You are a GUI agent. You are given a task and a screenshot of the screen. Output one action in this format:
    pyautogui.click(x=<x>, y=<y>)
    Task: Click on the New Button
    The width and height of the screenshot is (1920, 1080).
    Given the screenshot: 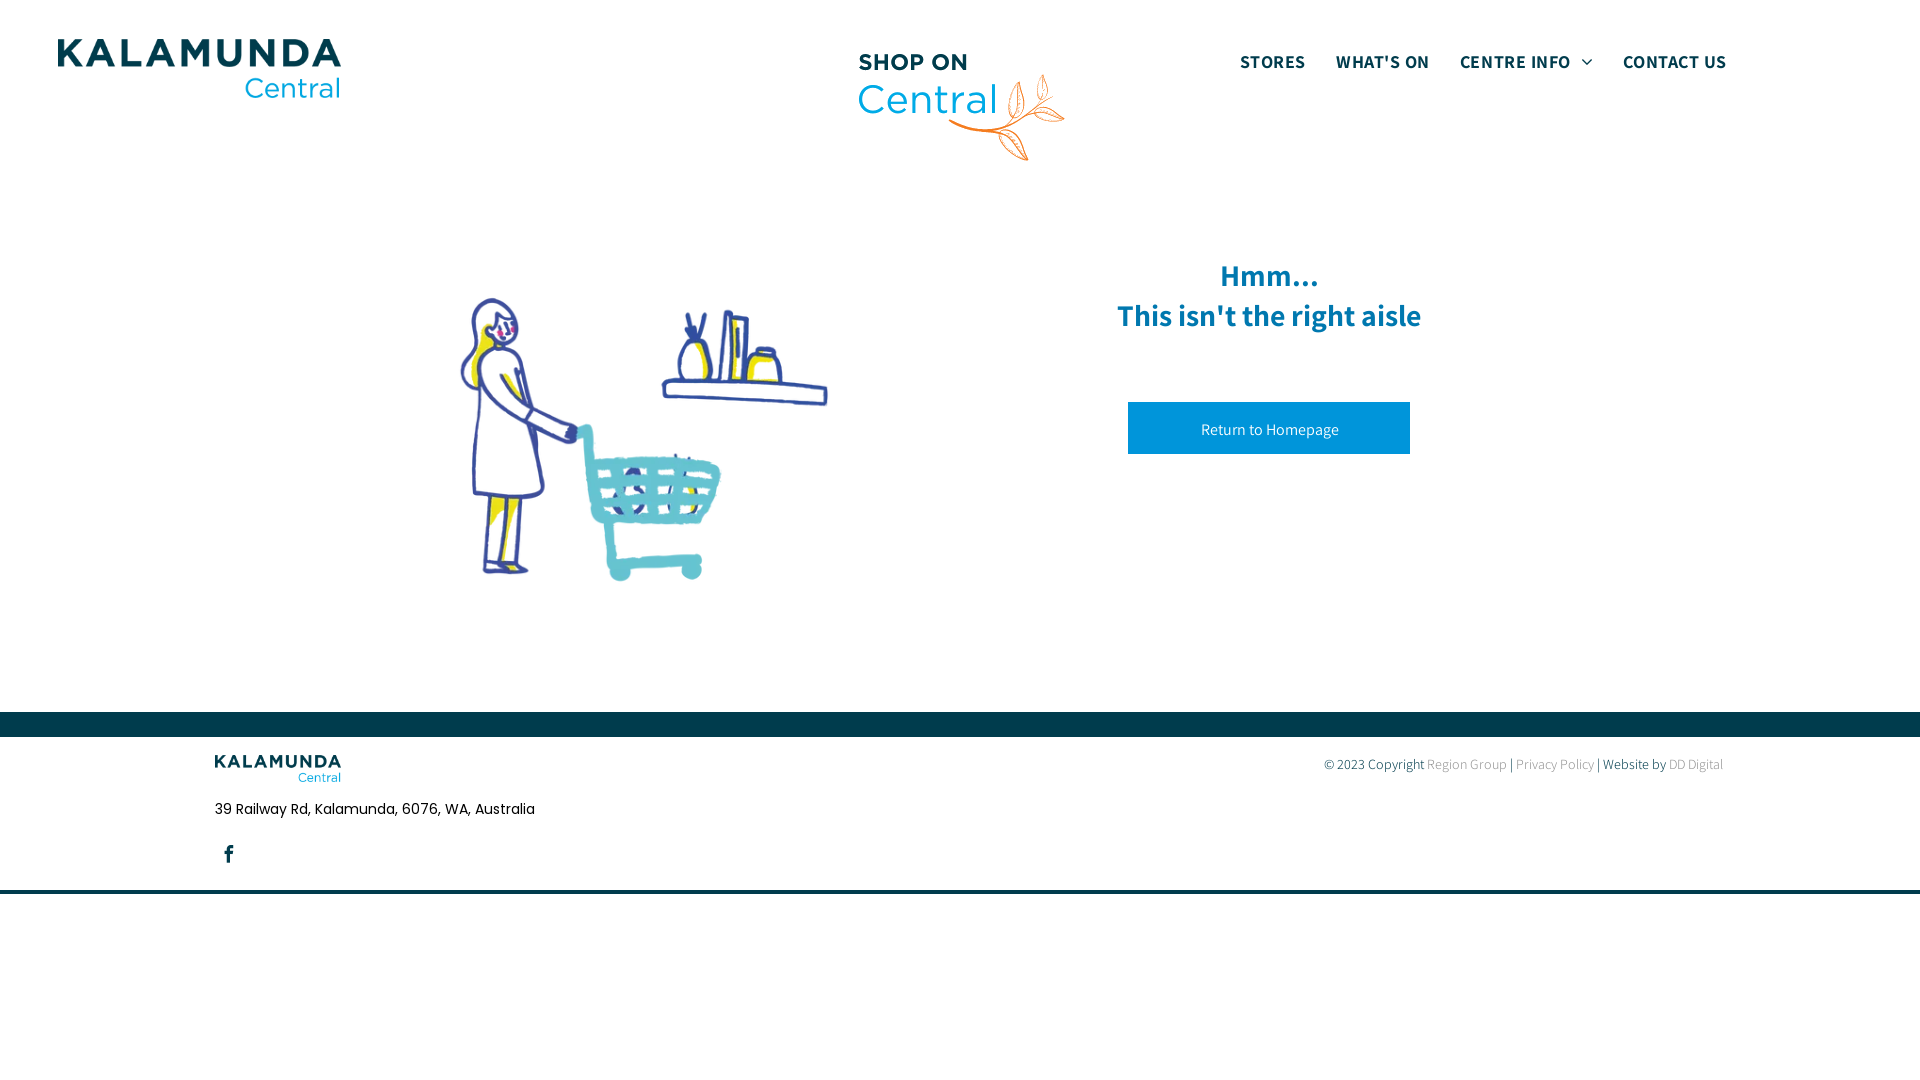 What is the action you would take?
    pyautogui.click(x=960, y=103)
    